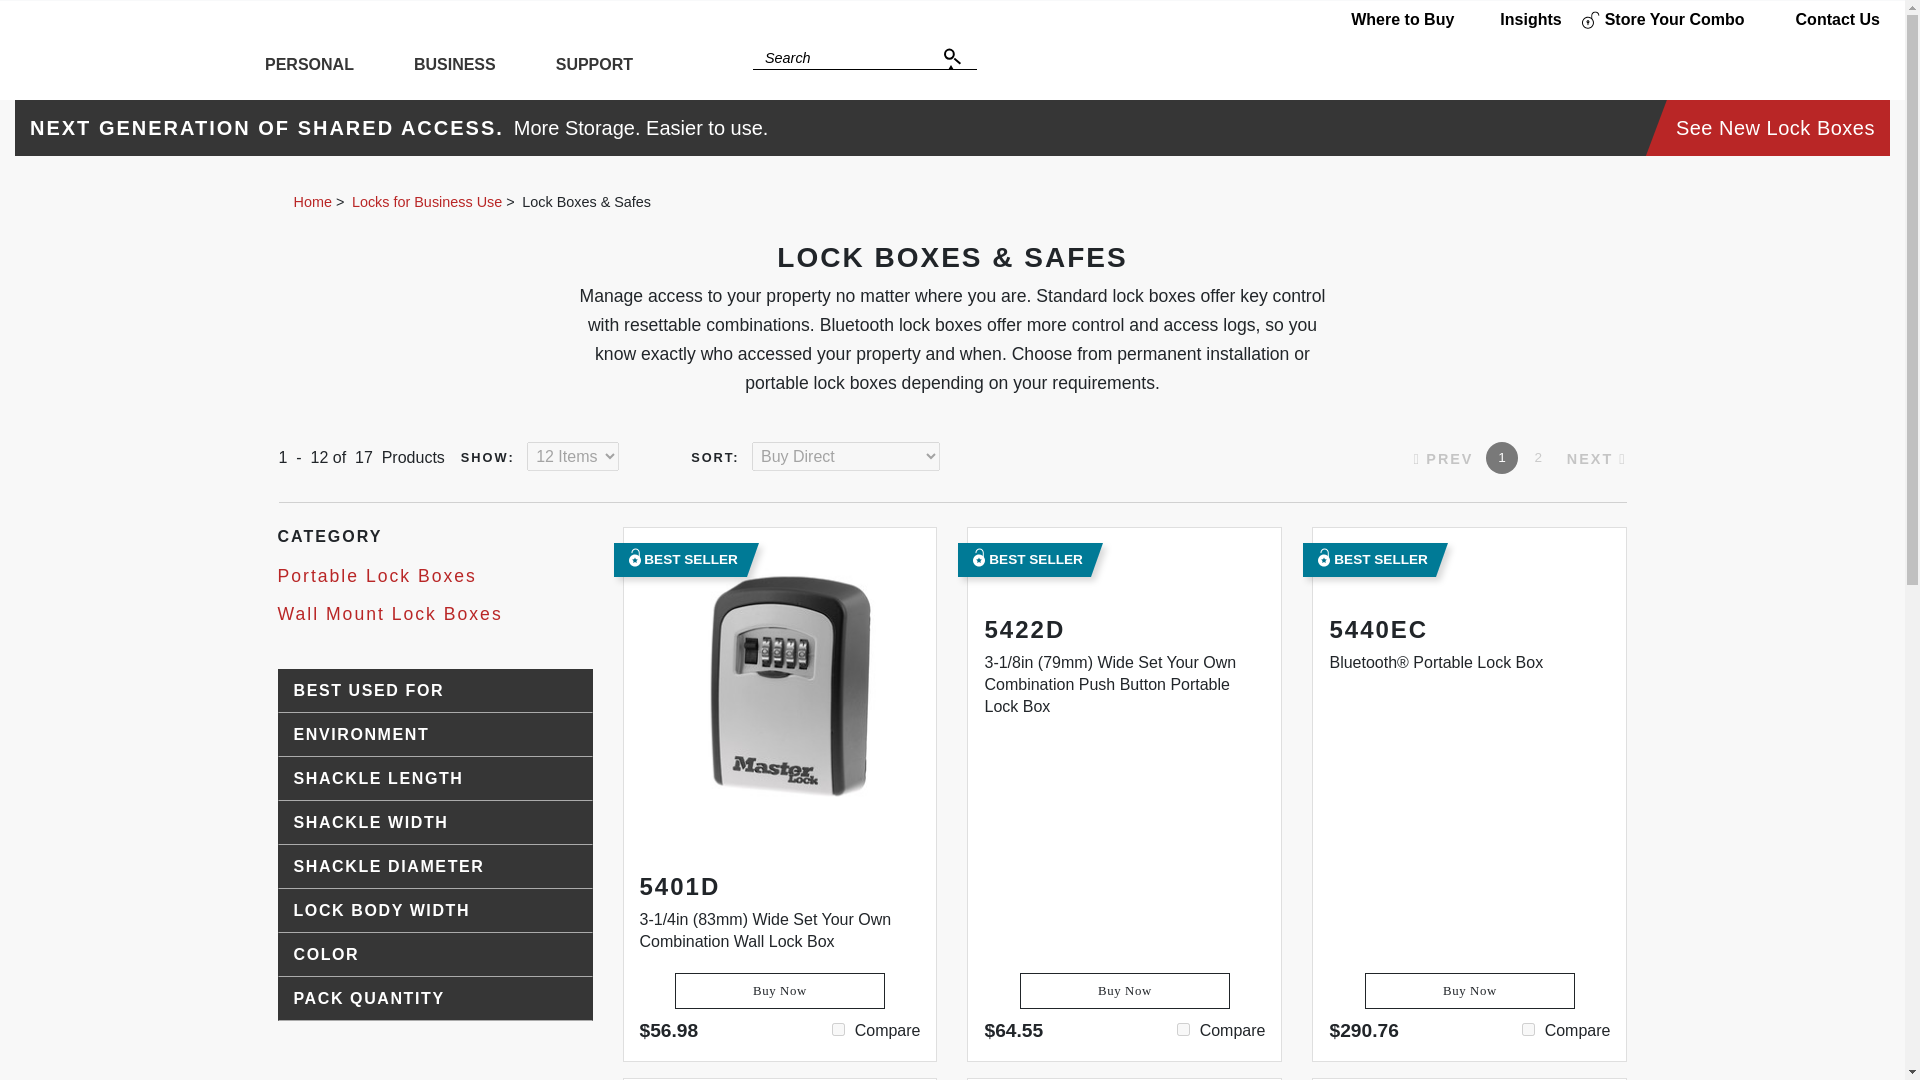  Describe the element at coordinates (1822, 20) in the screenshot. I see `Contact Us` at that location.